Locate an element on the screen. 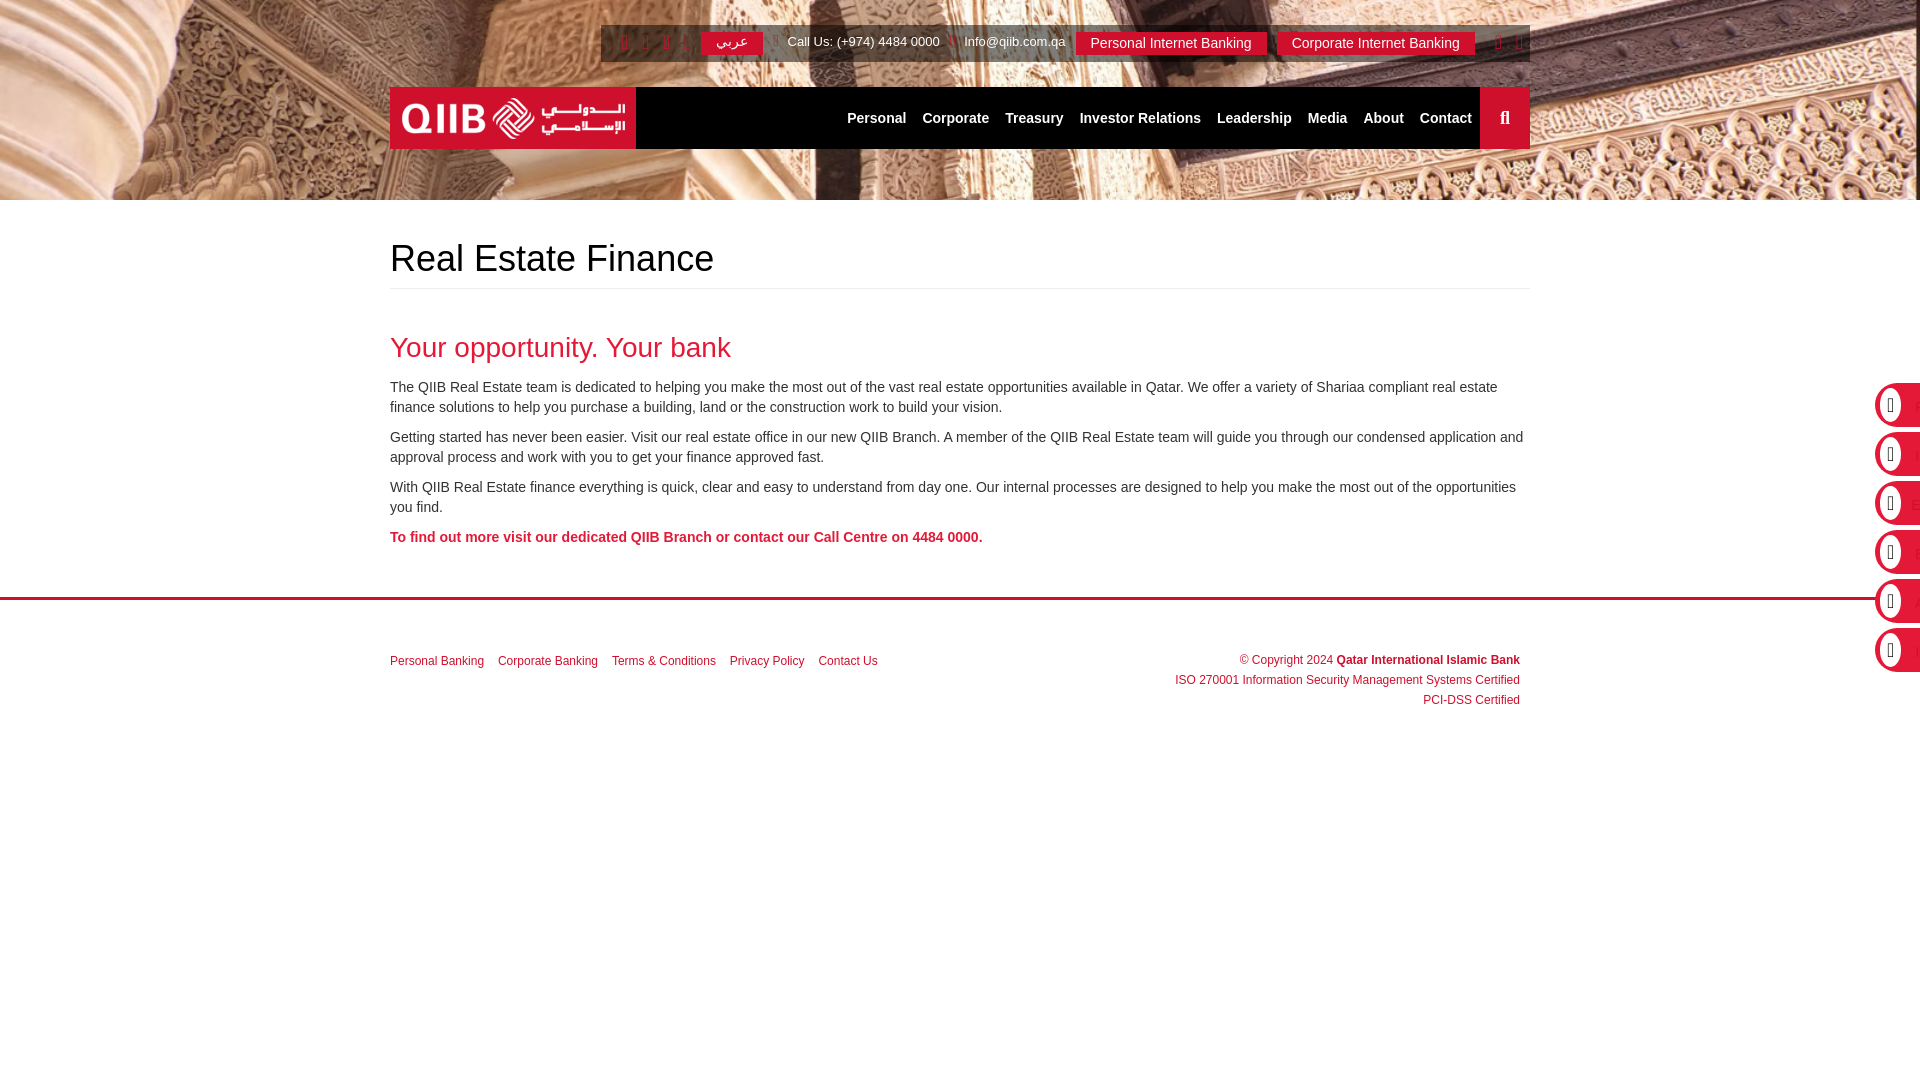  Play Store is located at coordinates (1514, 44).